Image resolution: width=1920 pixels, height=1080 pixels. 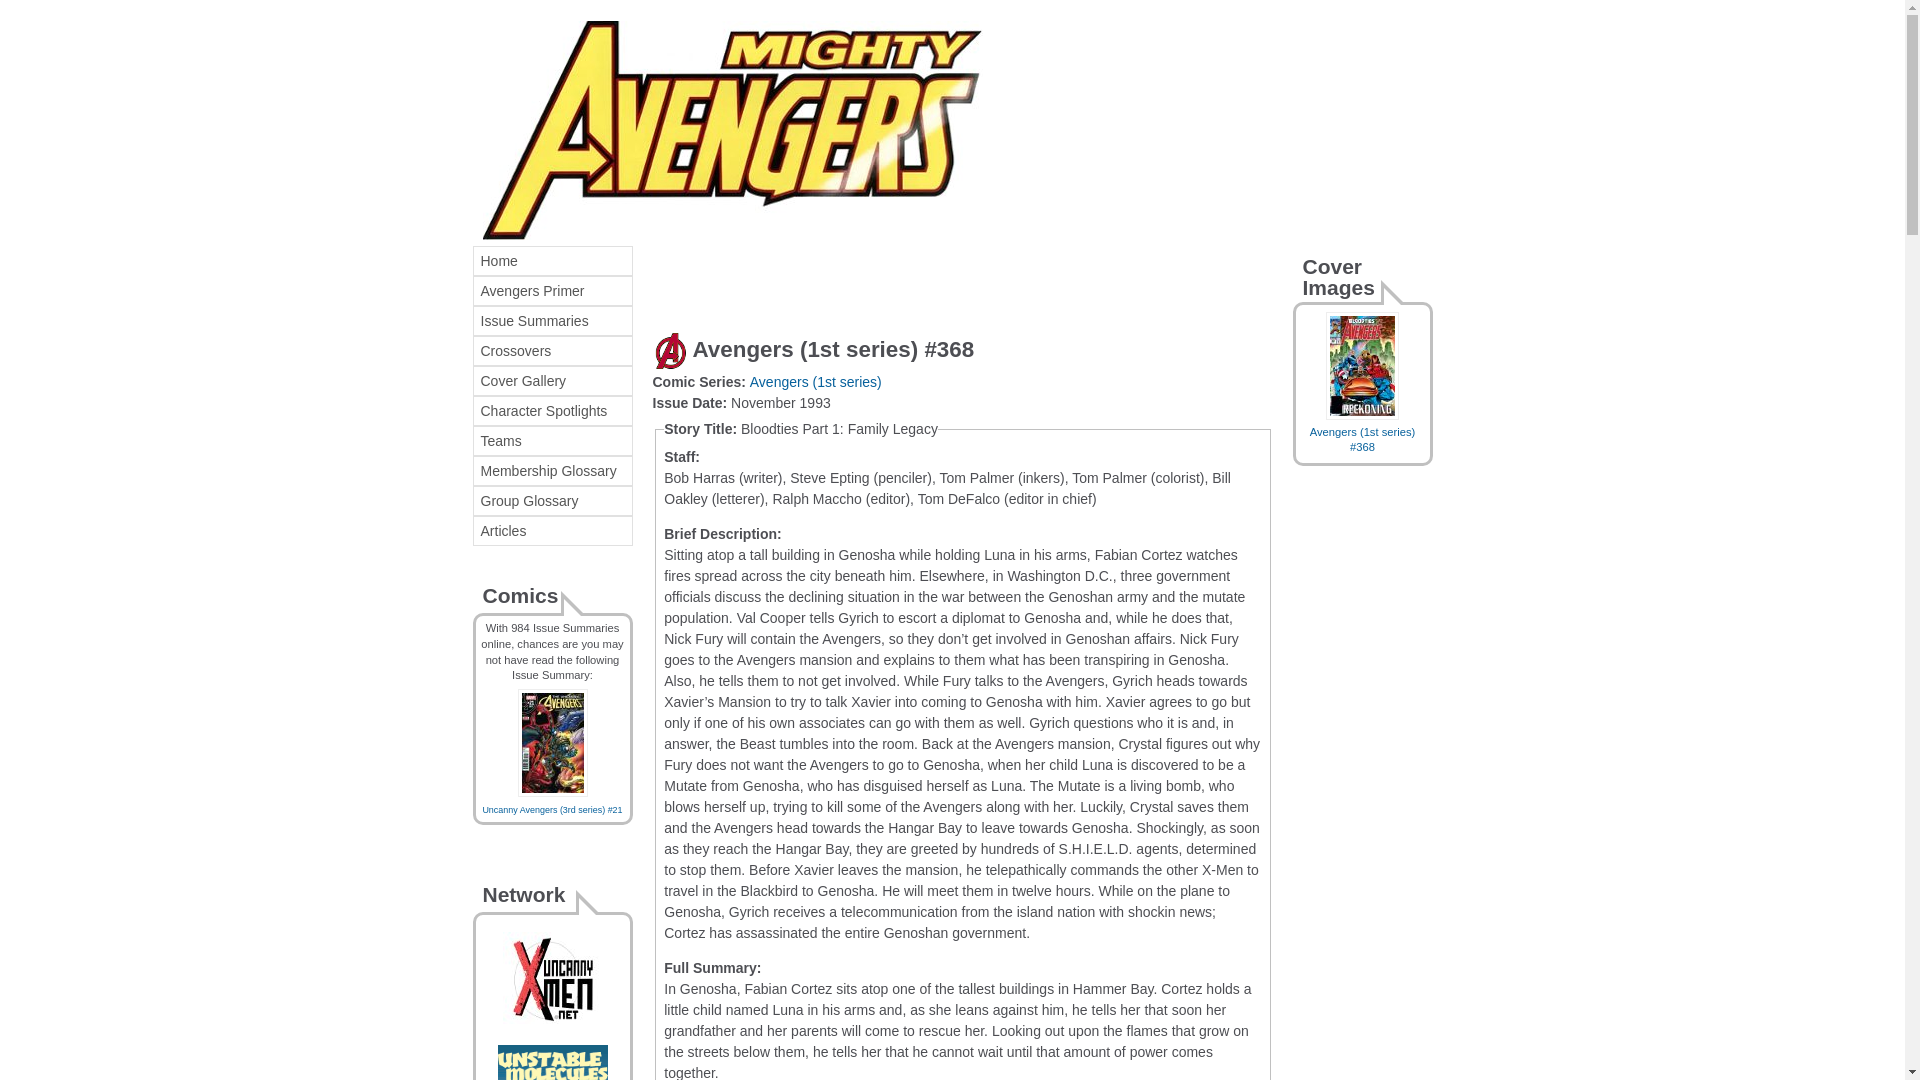 I want to click on Crossovers, so click(x=552, y=350).